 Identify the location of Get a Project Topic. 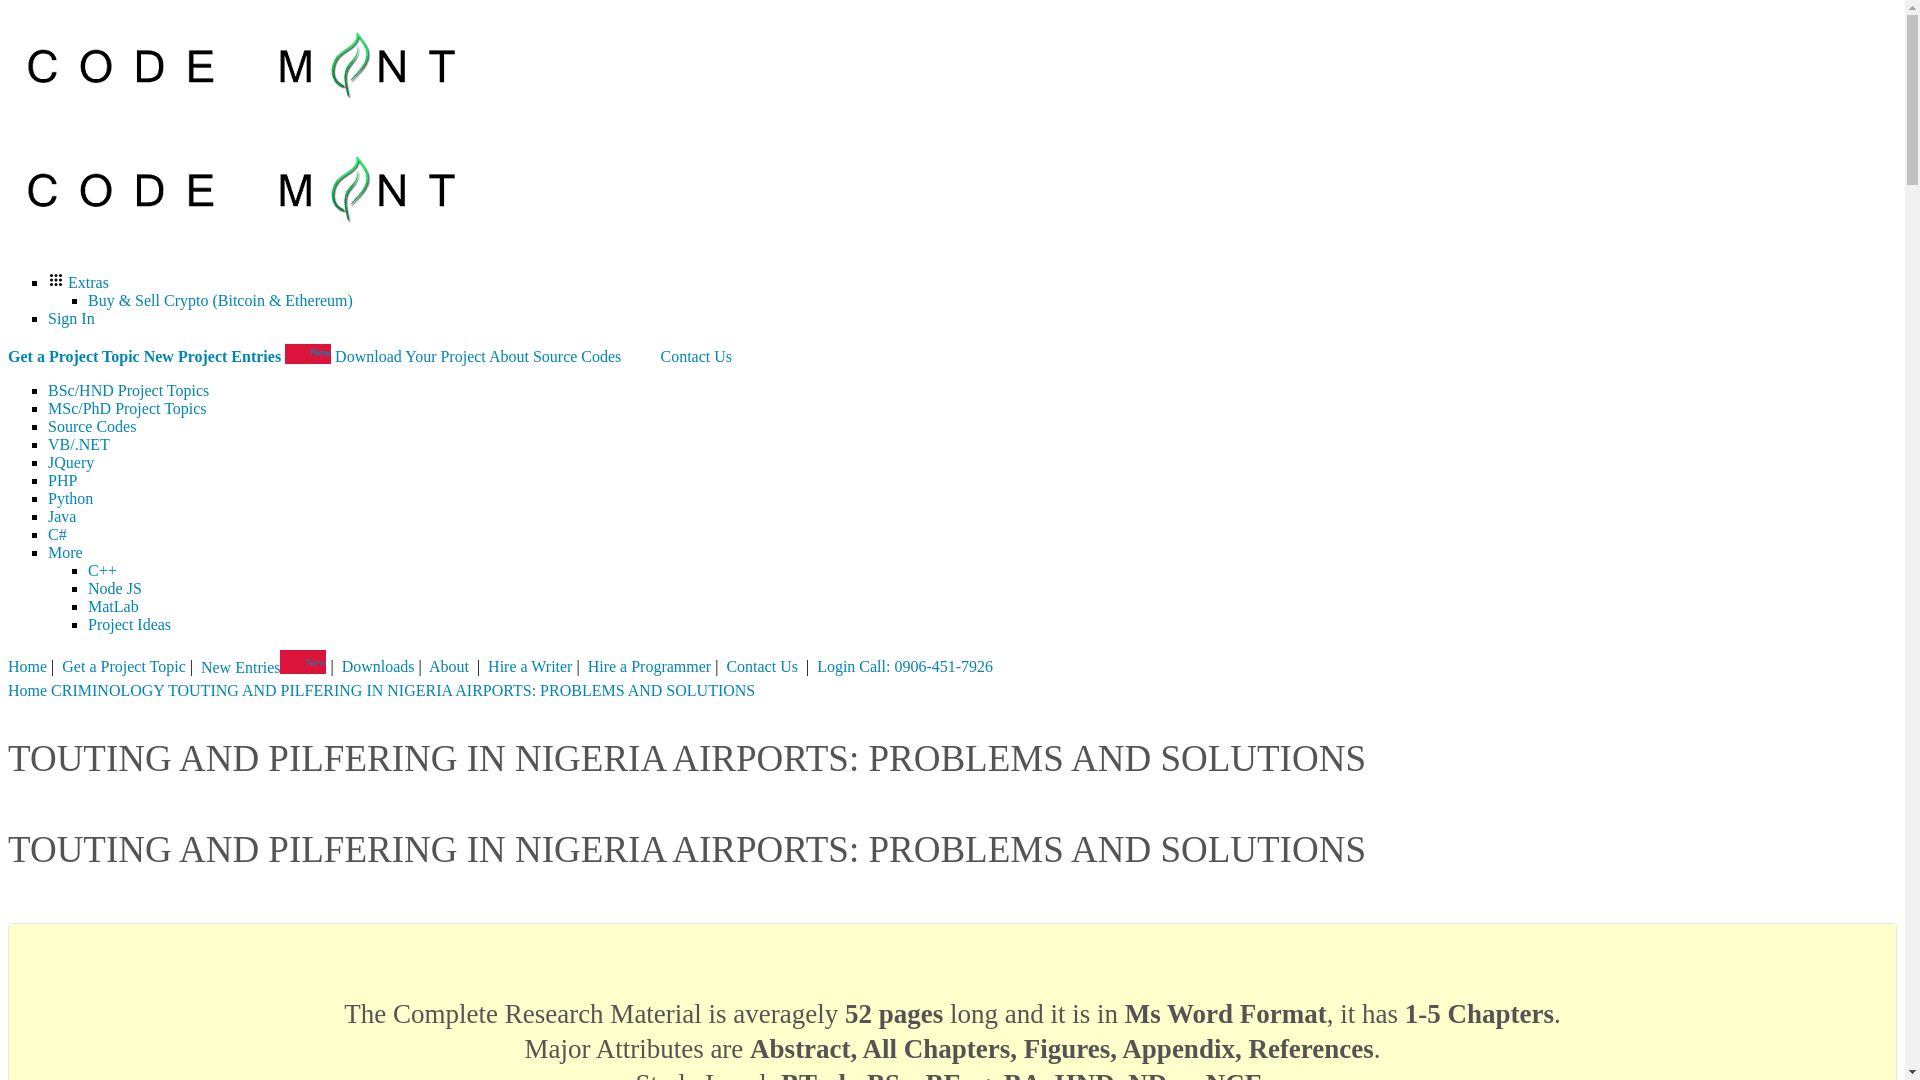
(122, 667).